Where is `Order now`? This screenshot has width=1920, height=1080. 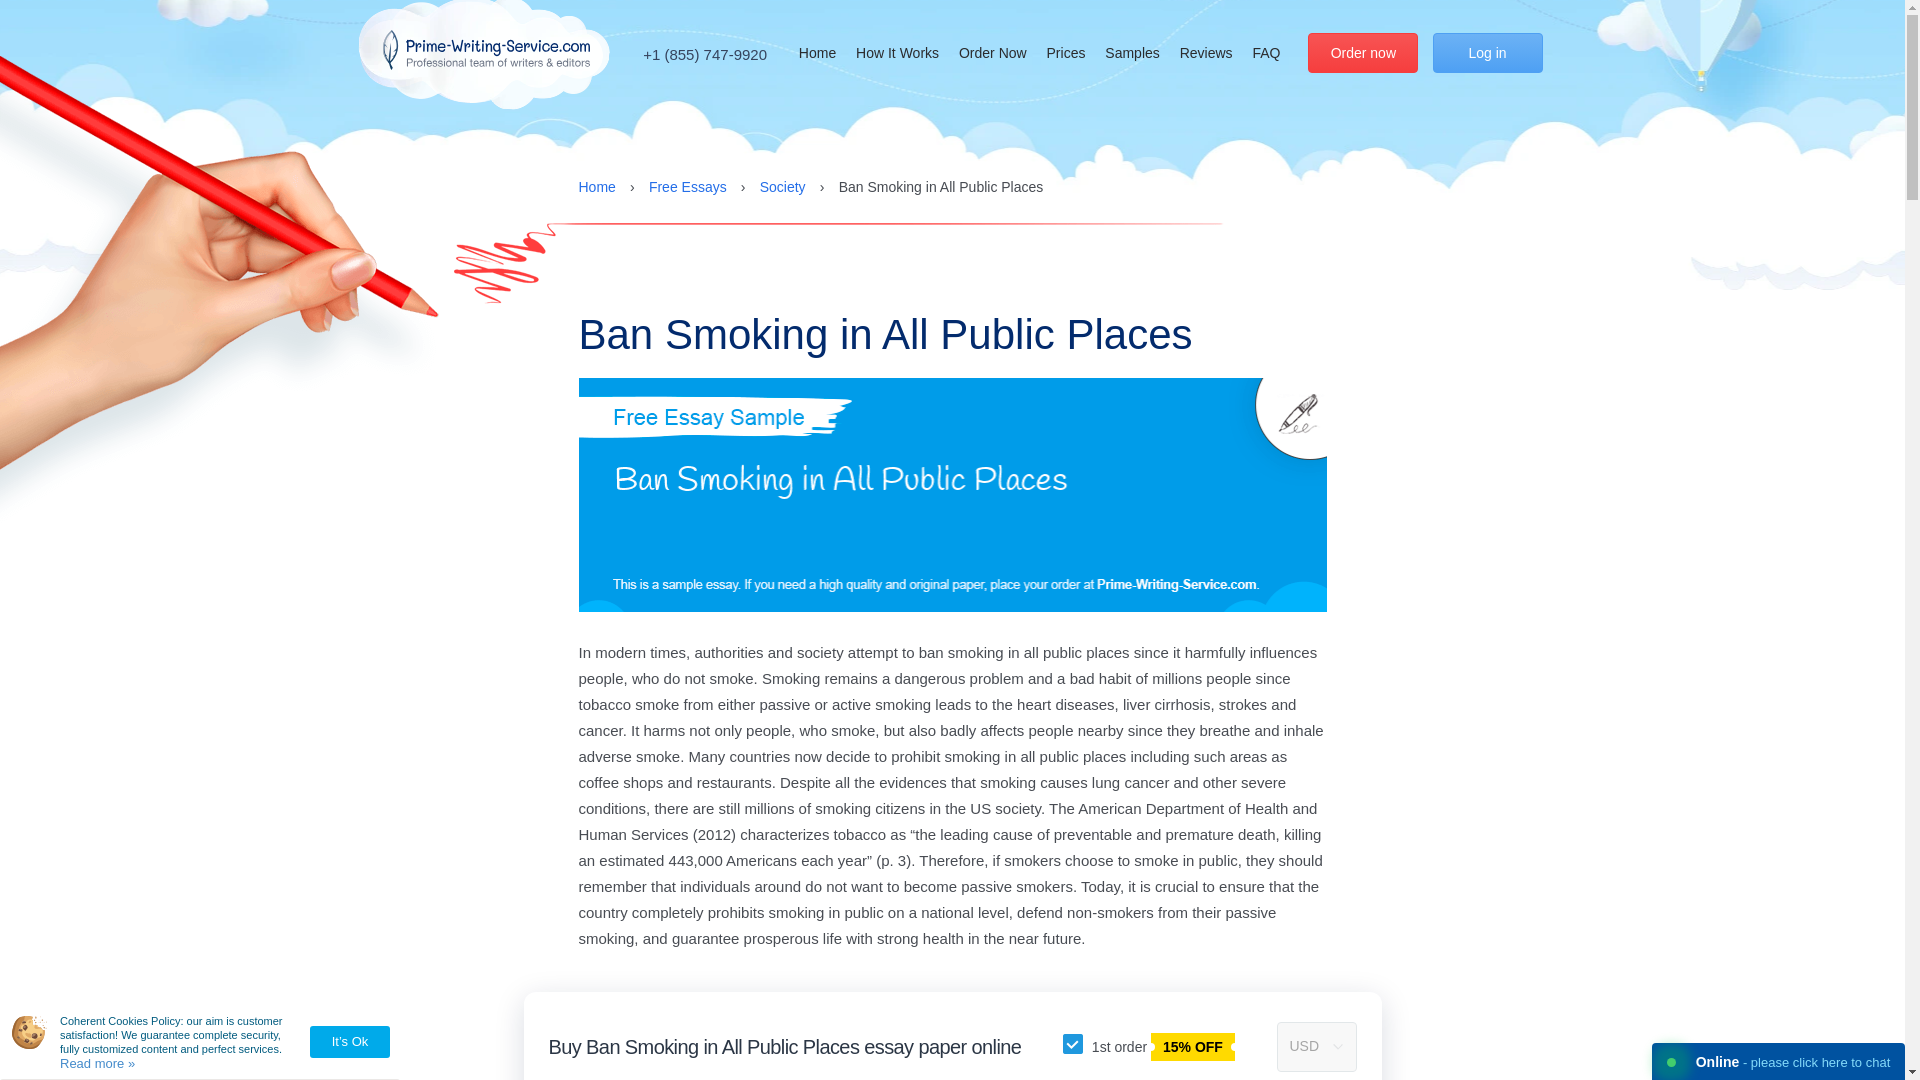
Order now is located at coordinates (1362, 53).